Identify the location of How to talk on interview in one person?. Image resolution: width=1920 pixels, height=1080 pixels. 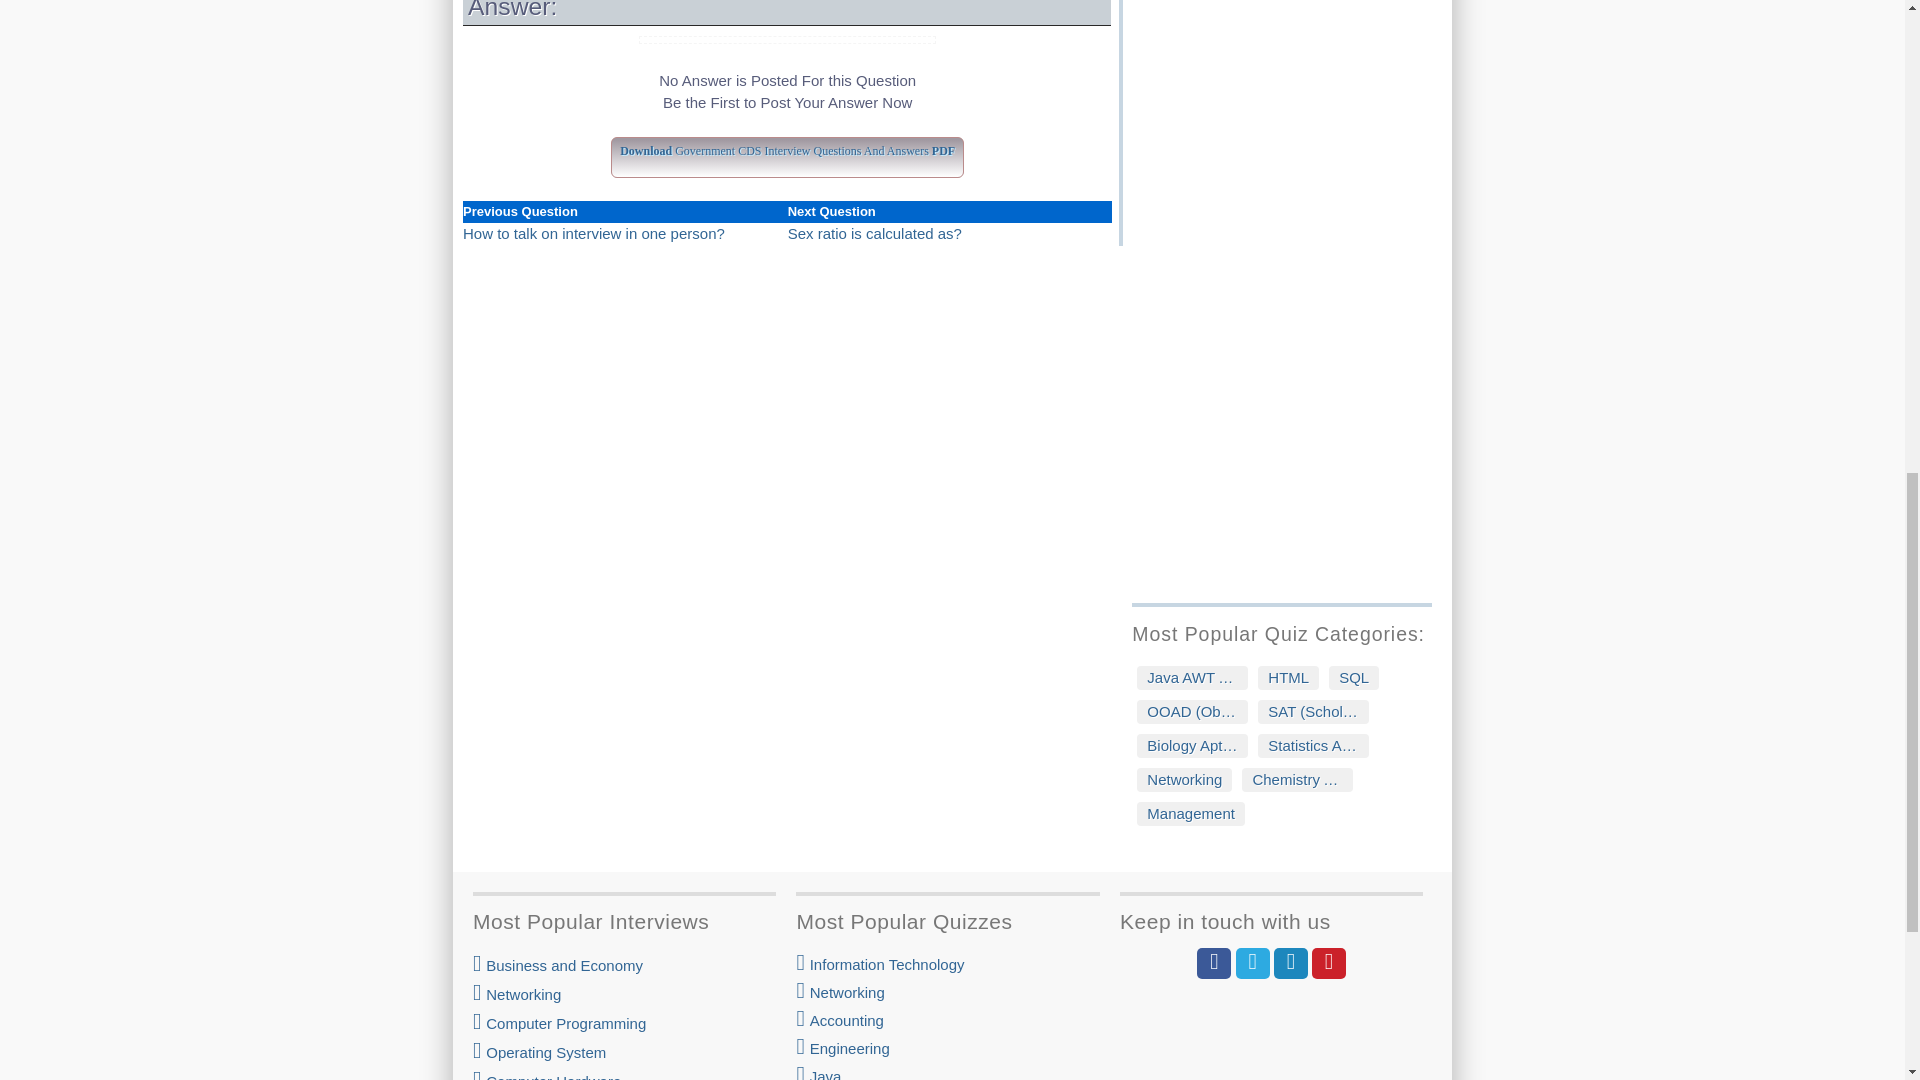
(594, 232).